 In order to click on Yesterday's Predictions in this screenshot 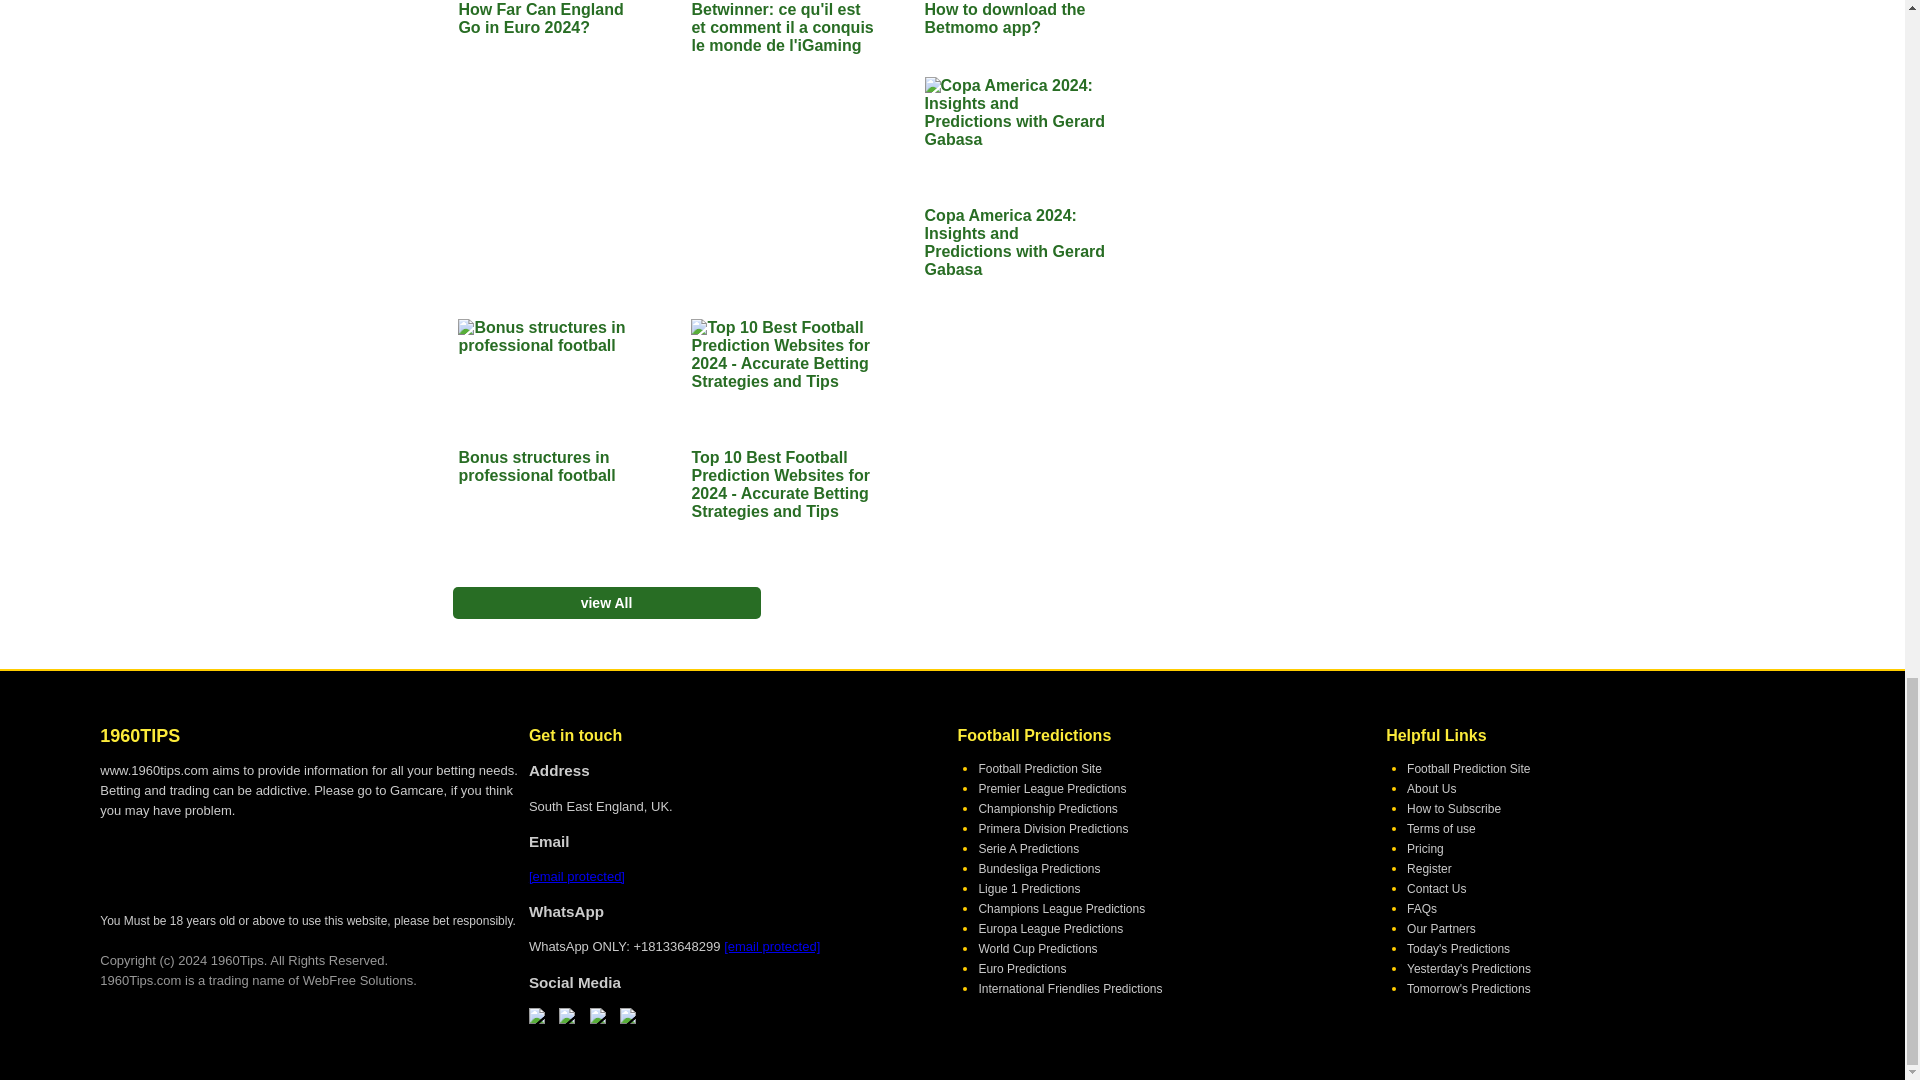, I will do `click(1468, 969)`.